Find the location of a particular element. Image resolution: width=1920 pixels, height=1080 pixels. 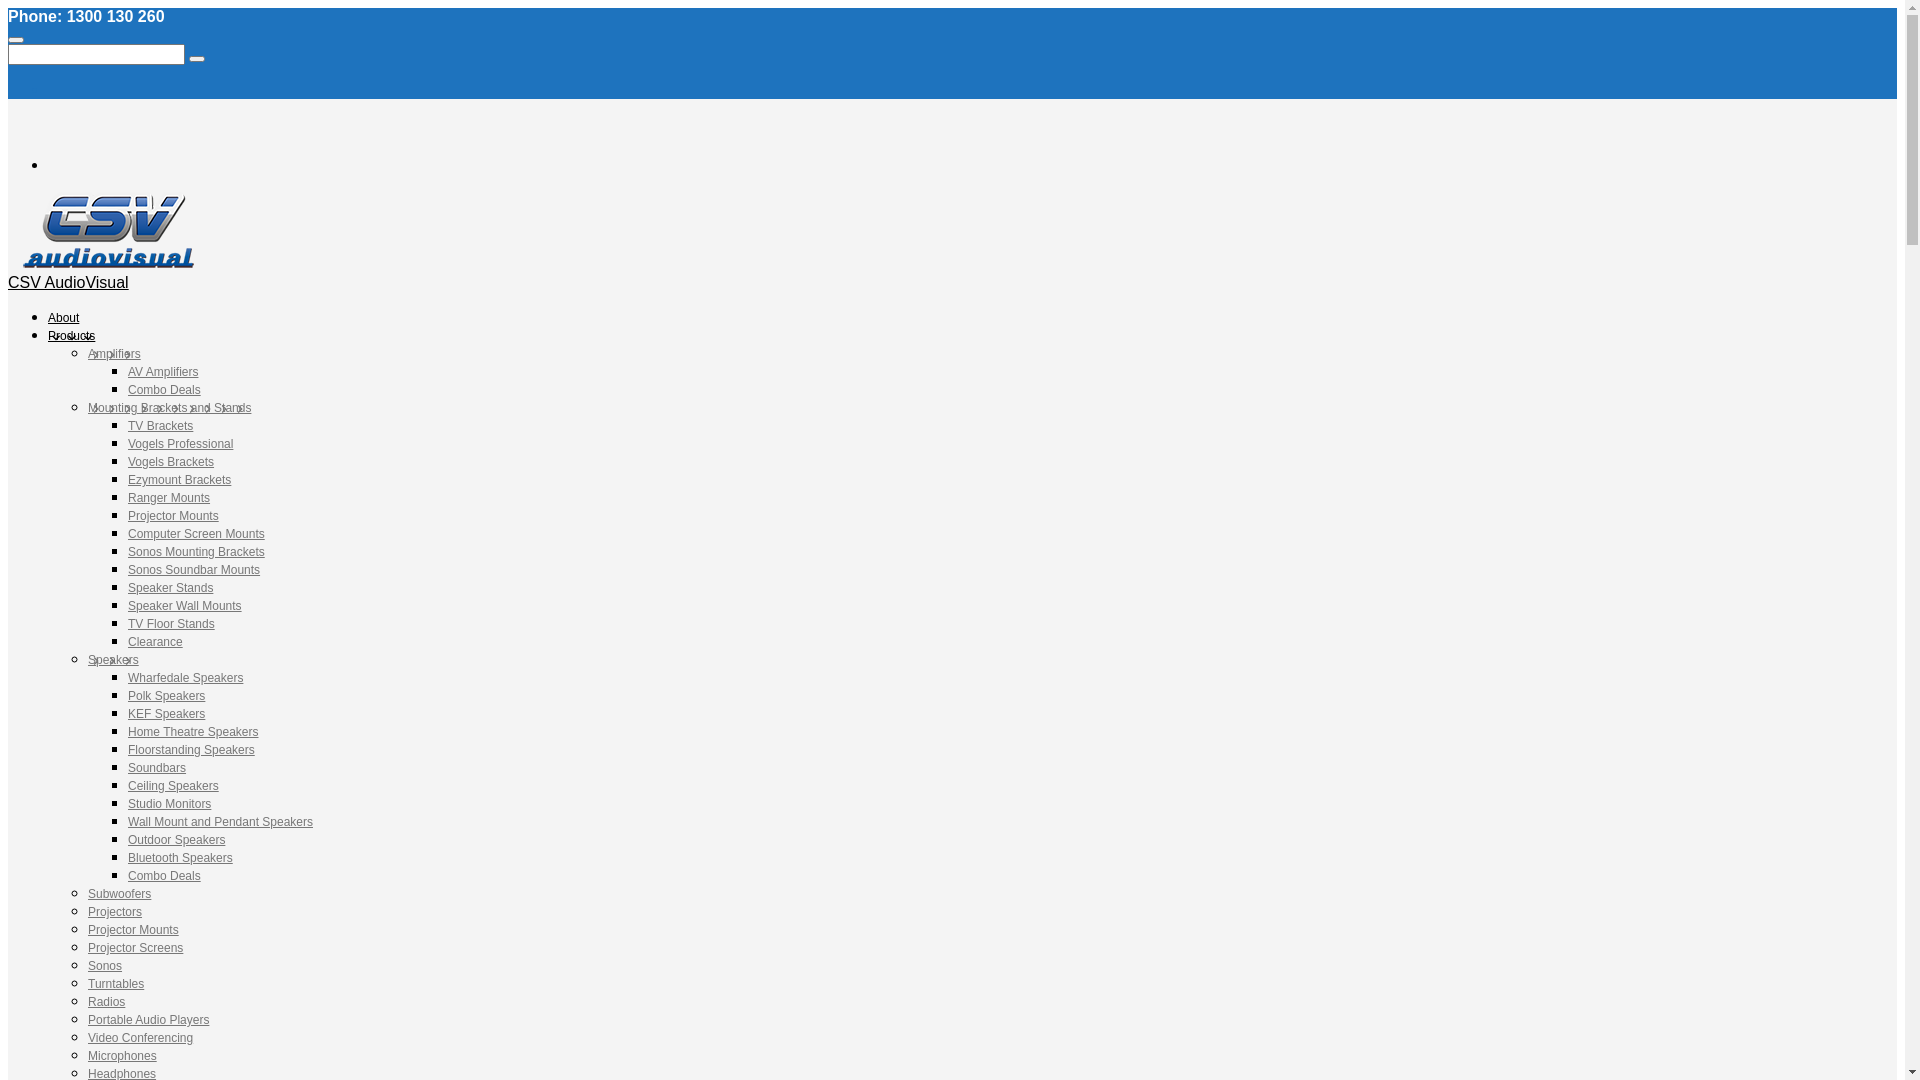

Speakers is located at coordinates (114, 660).